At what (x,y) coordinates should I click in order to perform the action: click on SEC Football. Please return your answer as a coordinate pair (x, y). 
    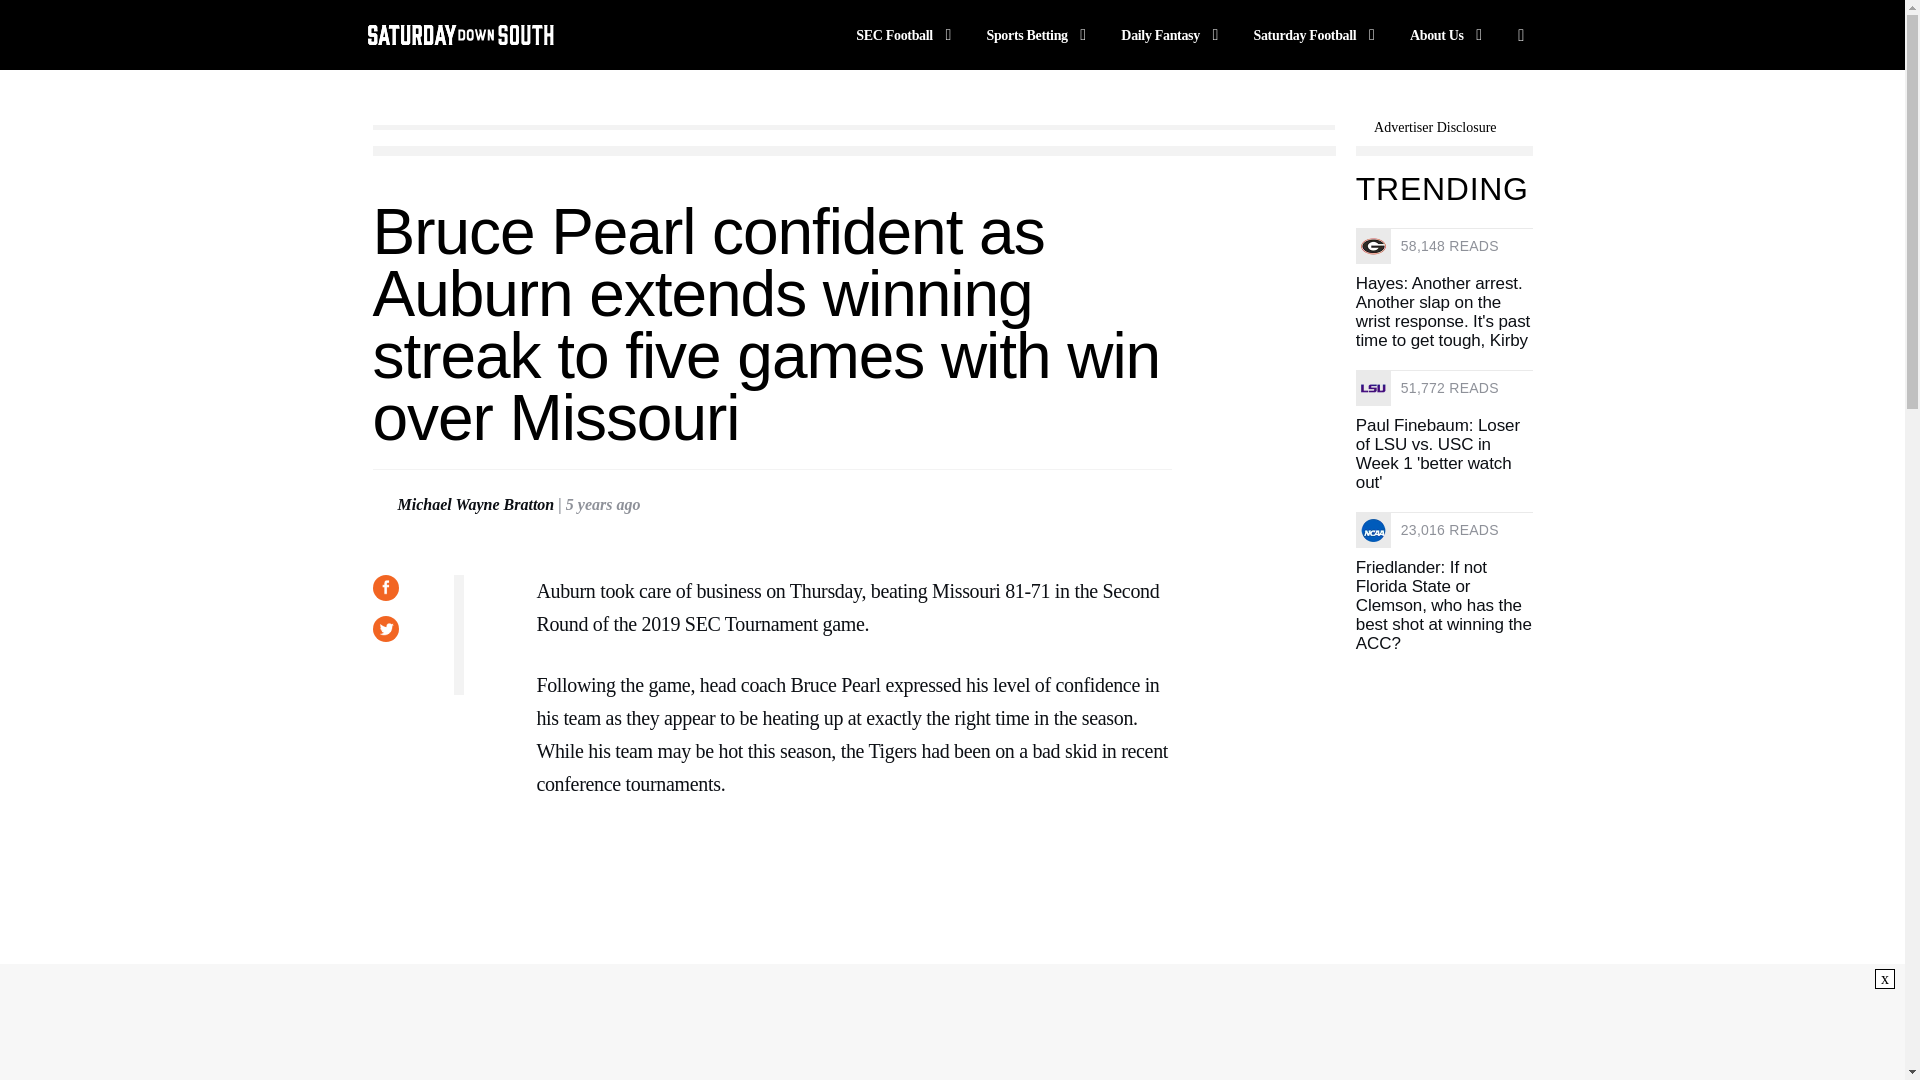
    Looking at the image, I should click on (907, 34).